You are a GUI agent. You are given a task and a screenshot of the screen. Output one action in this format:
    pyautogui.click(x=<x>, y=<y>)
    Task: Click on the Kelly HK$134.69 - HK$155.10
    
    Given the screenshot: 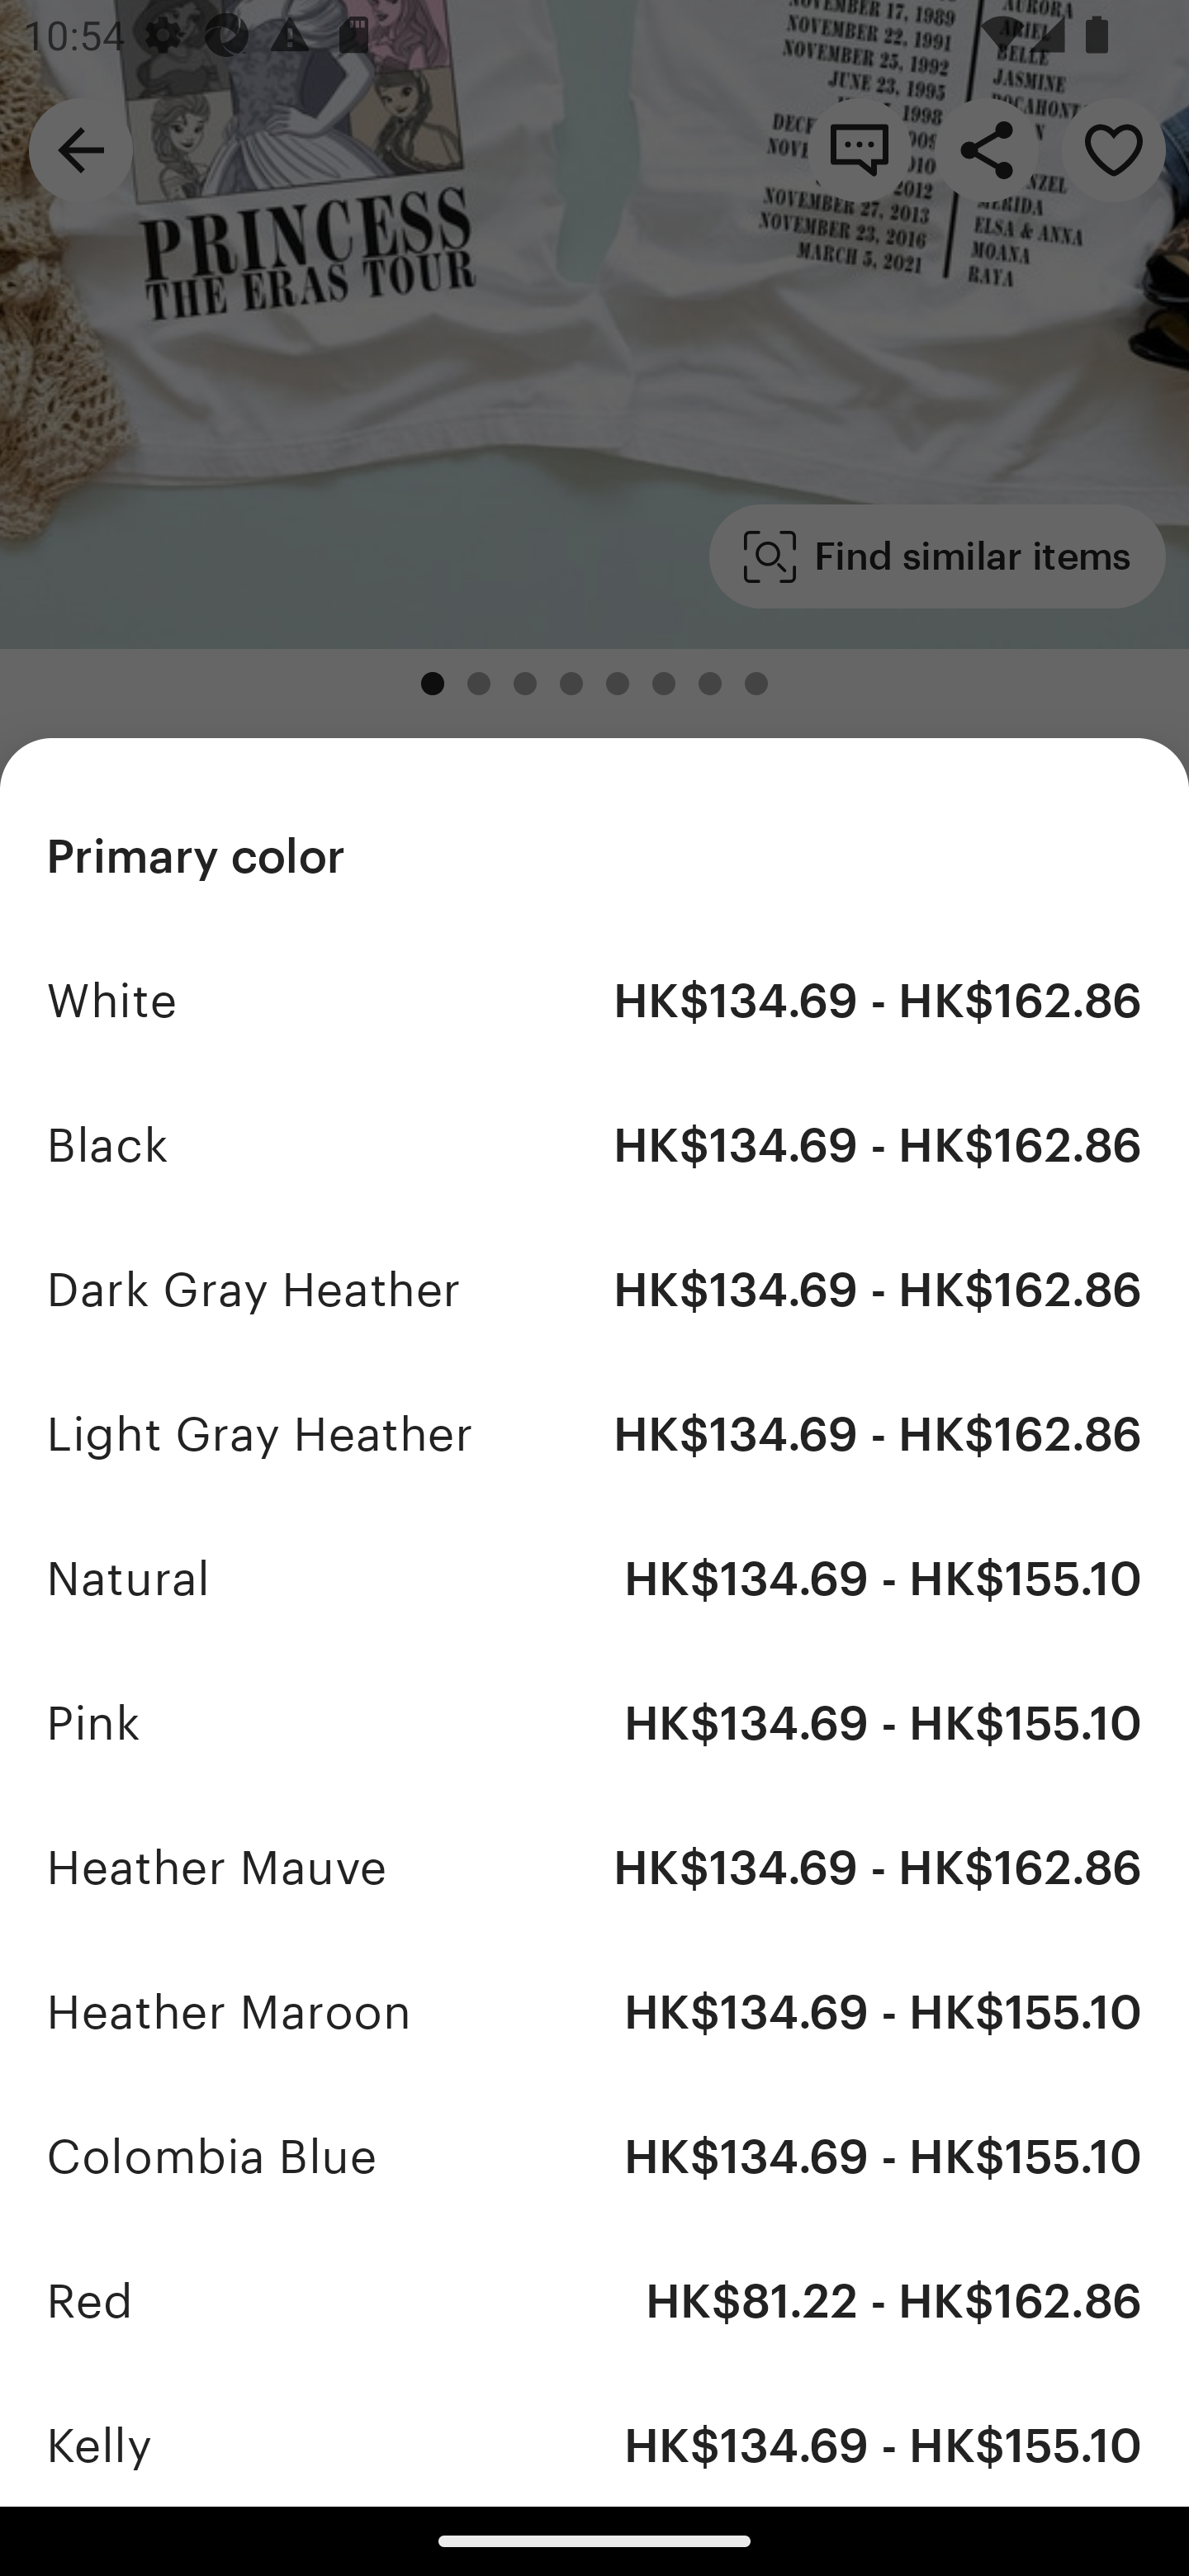 What is the action you would take?
    pyautogui.click(x=594, y=2439)
    